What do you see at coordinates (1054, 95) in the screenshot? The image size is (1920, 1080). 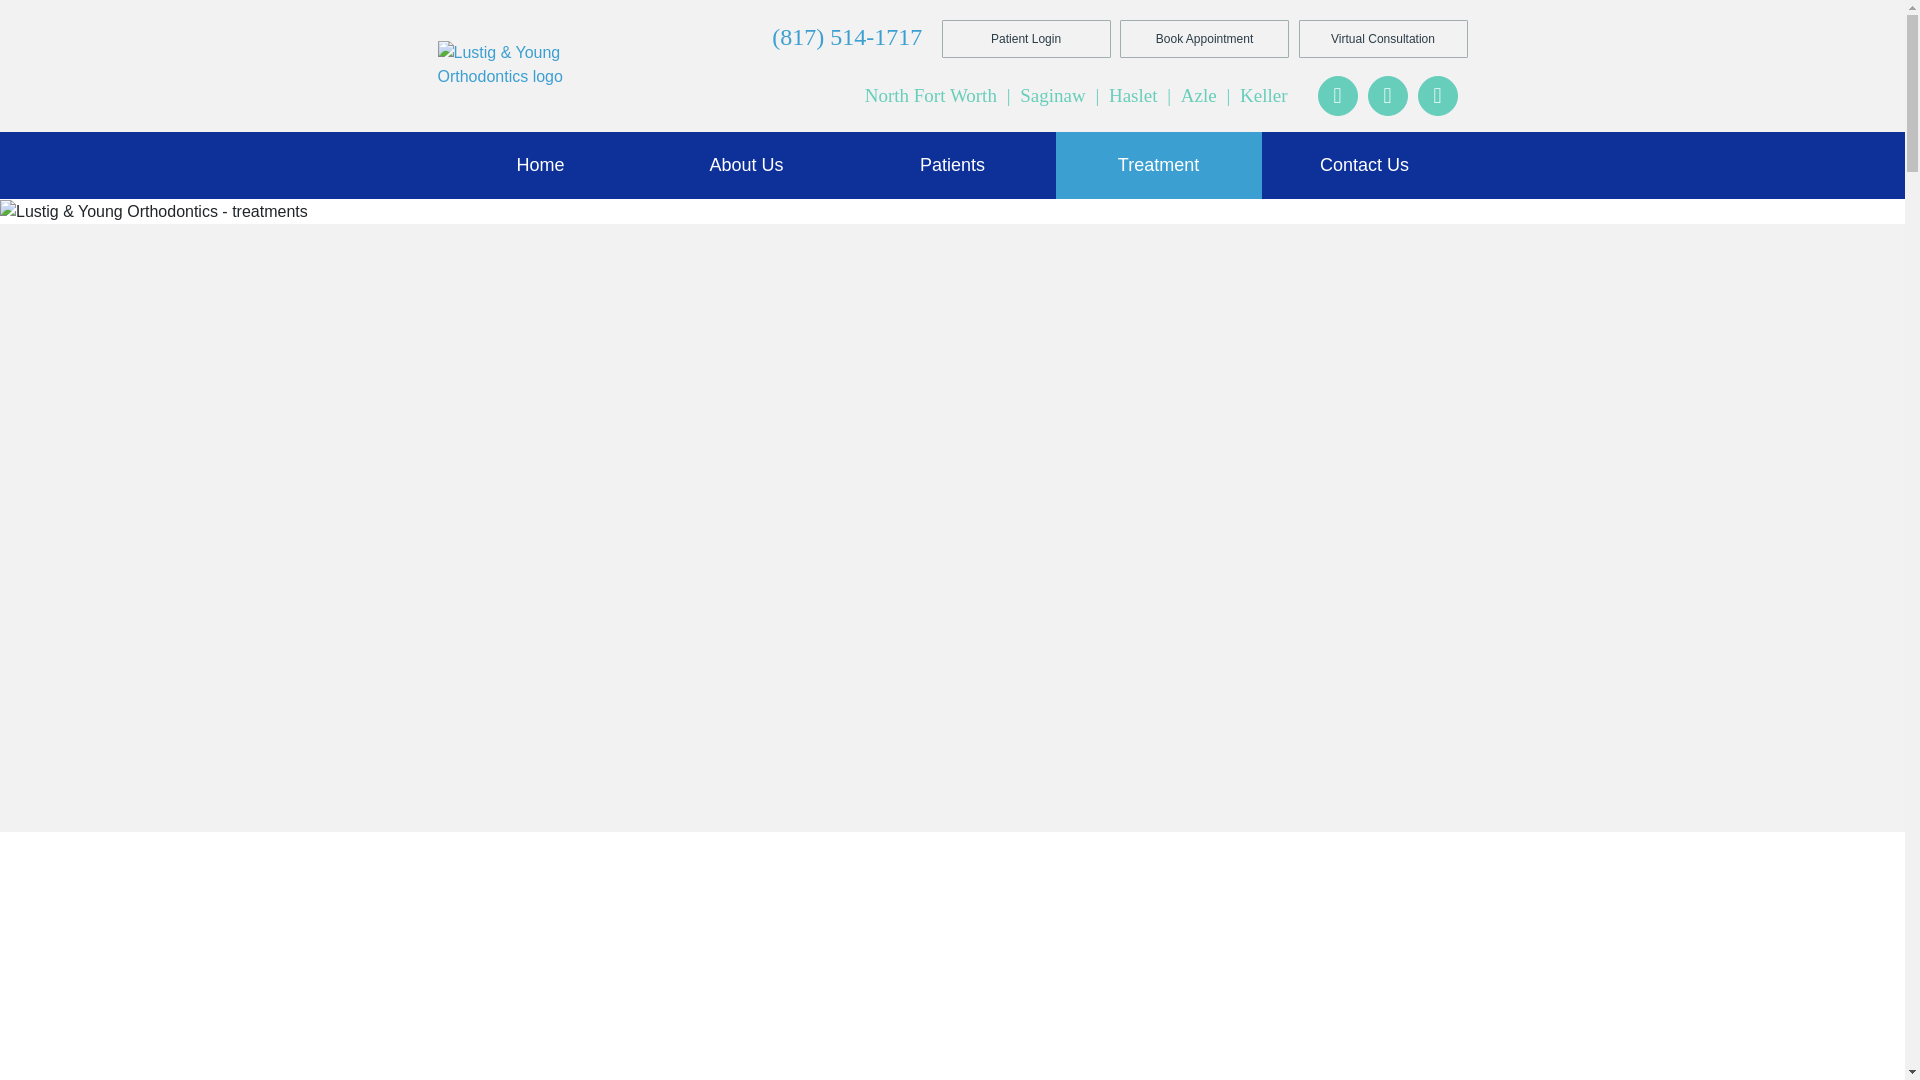 I see `Saginaw` at bounding box center [1054, 95].